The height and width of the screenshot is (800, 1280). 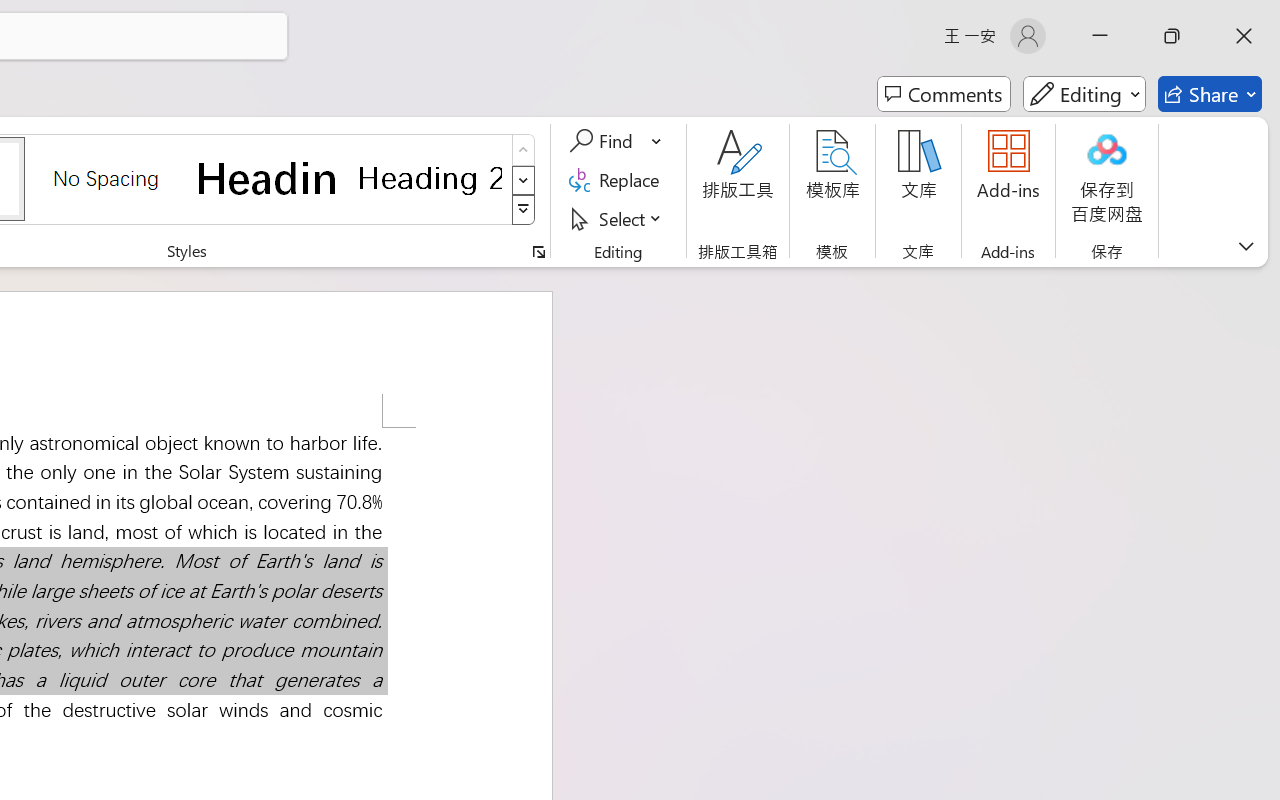 What do you see at coordinates (538, 252) in the screenshot?
I see `Styles...` at bounding box center [538, 252].